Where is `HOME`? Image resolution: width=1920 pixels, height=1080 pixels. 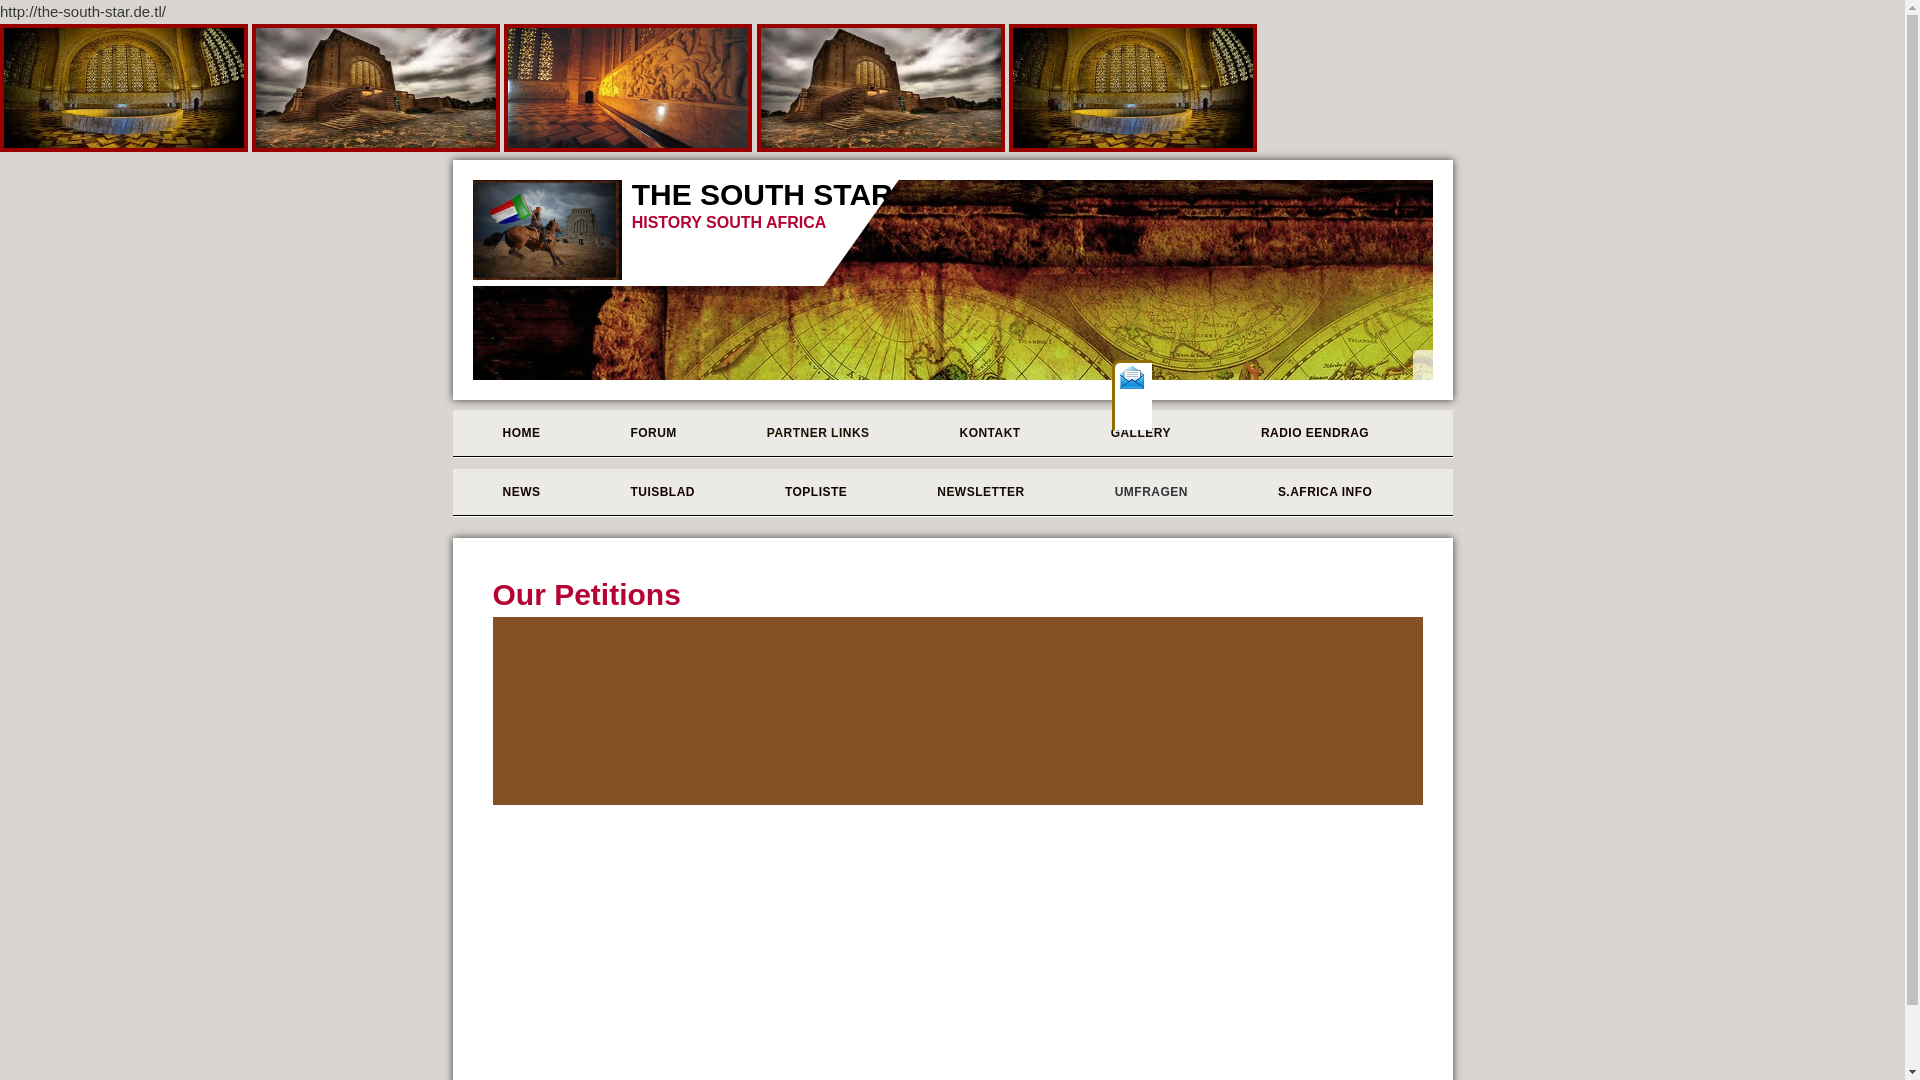 HOME is located at coordinates (512, 433).